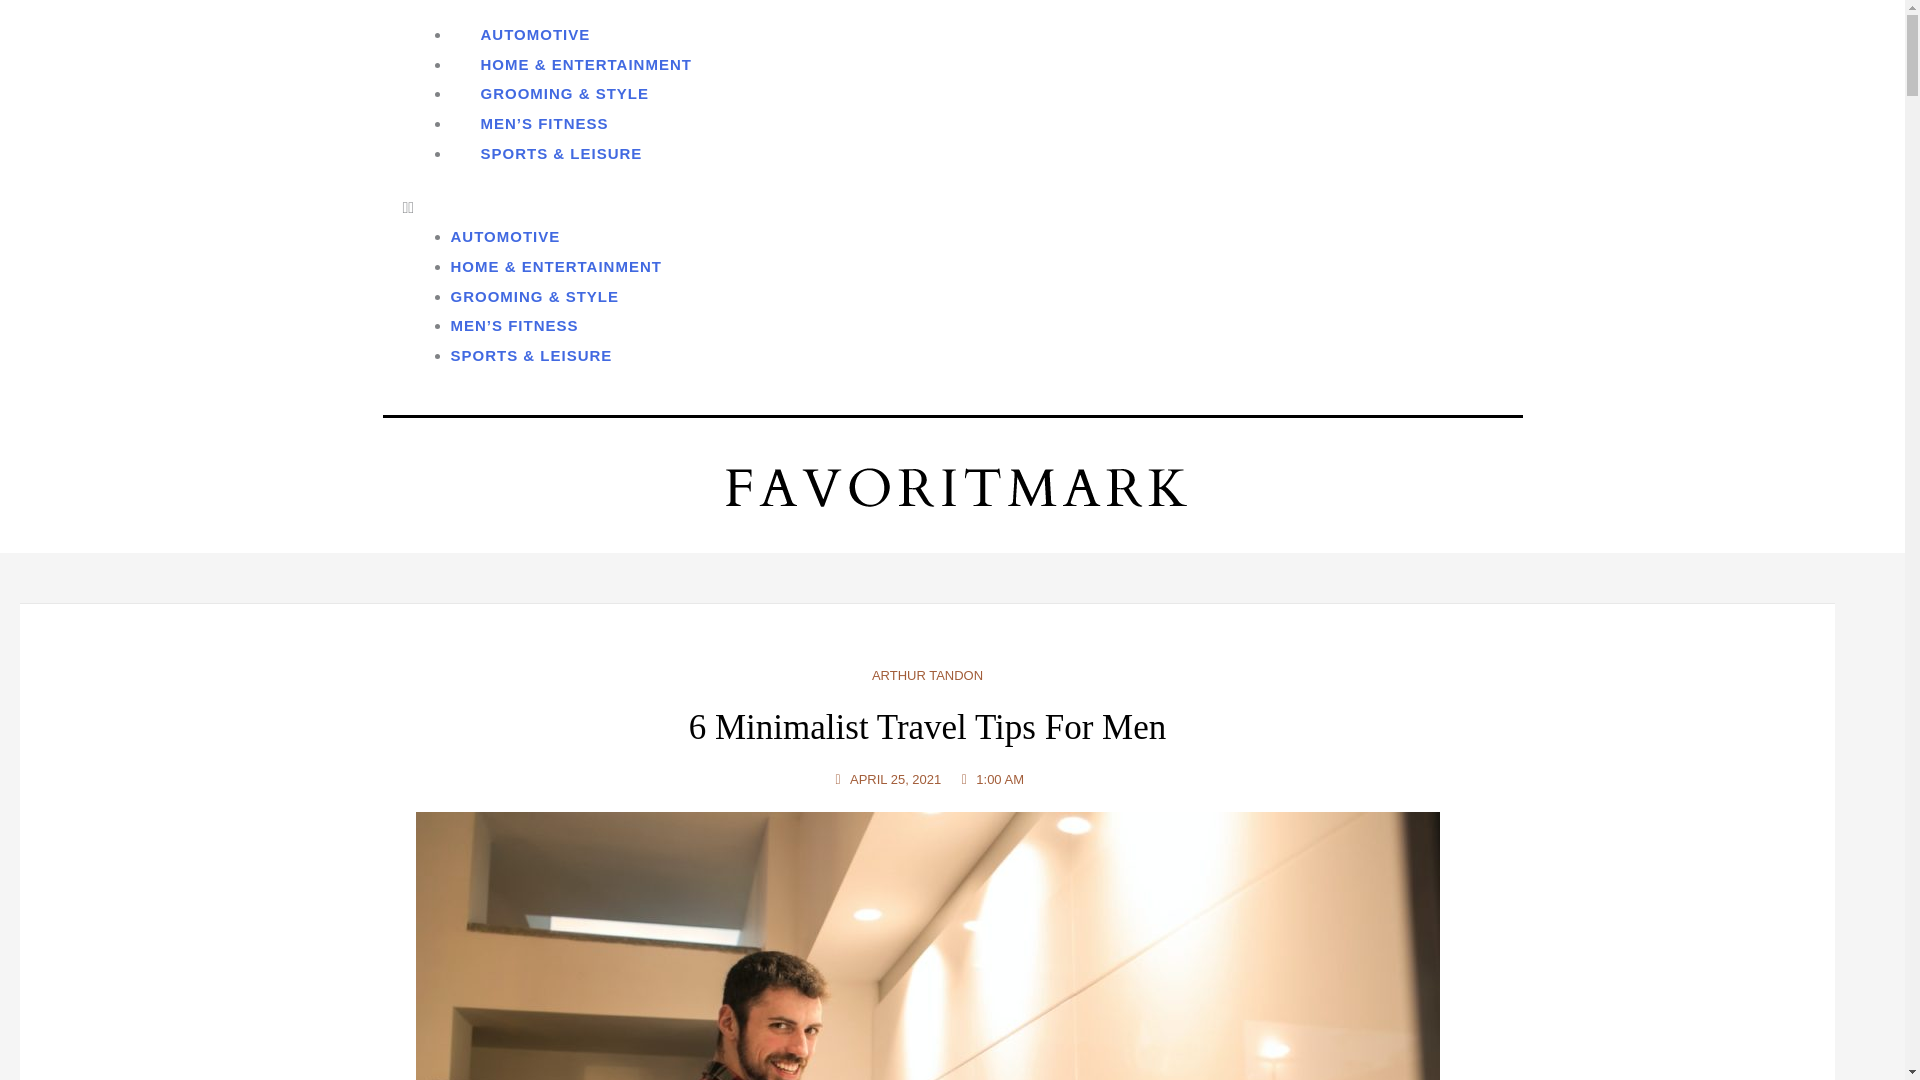  What do you see at coordinates (886, 779) in the screenshot?
I see `APRIL 25, 2021` at bounding box center [886, 779].